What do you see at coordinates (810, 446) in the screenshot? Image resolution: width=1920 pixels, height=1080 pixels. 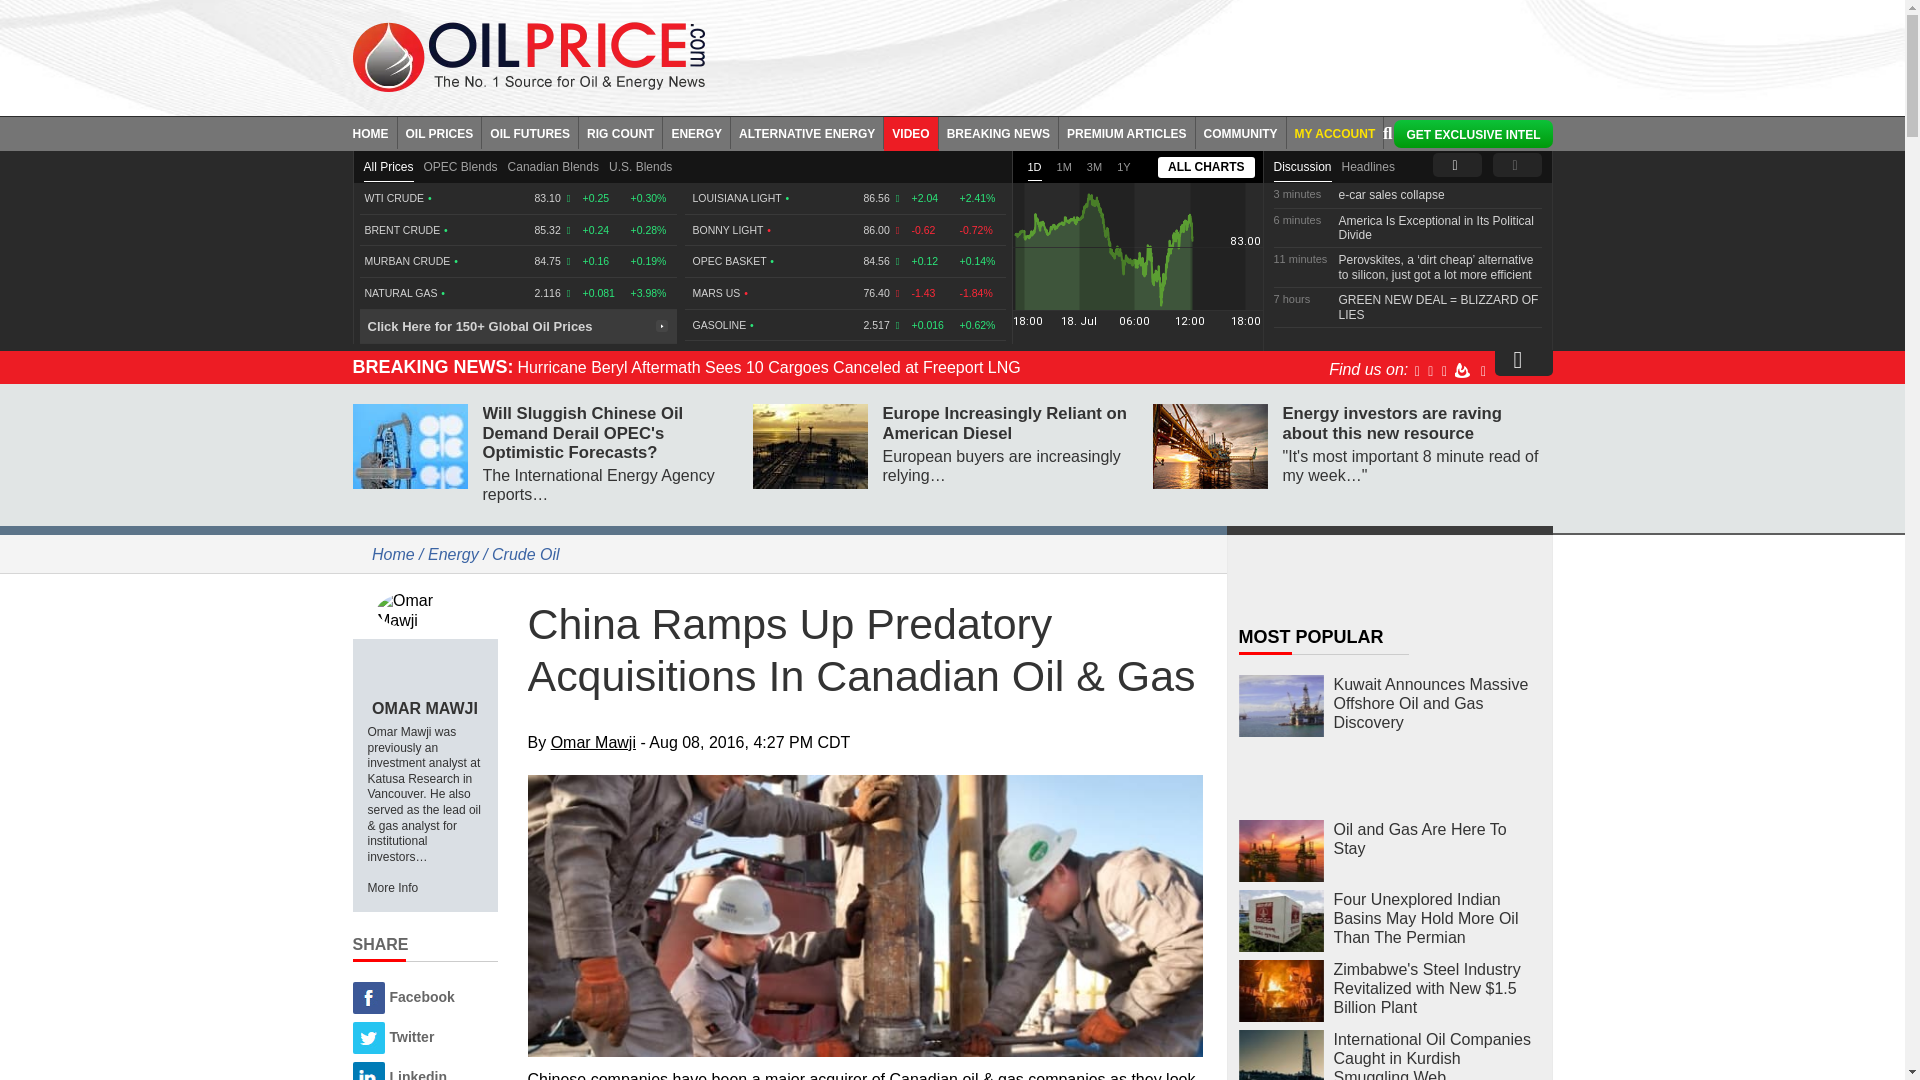 I see `Europe Increasingly Reliant on American Diesel` at bounding box center [810, 446].